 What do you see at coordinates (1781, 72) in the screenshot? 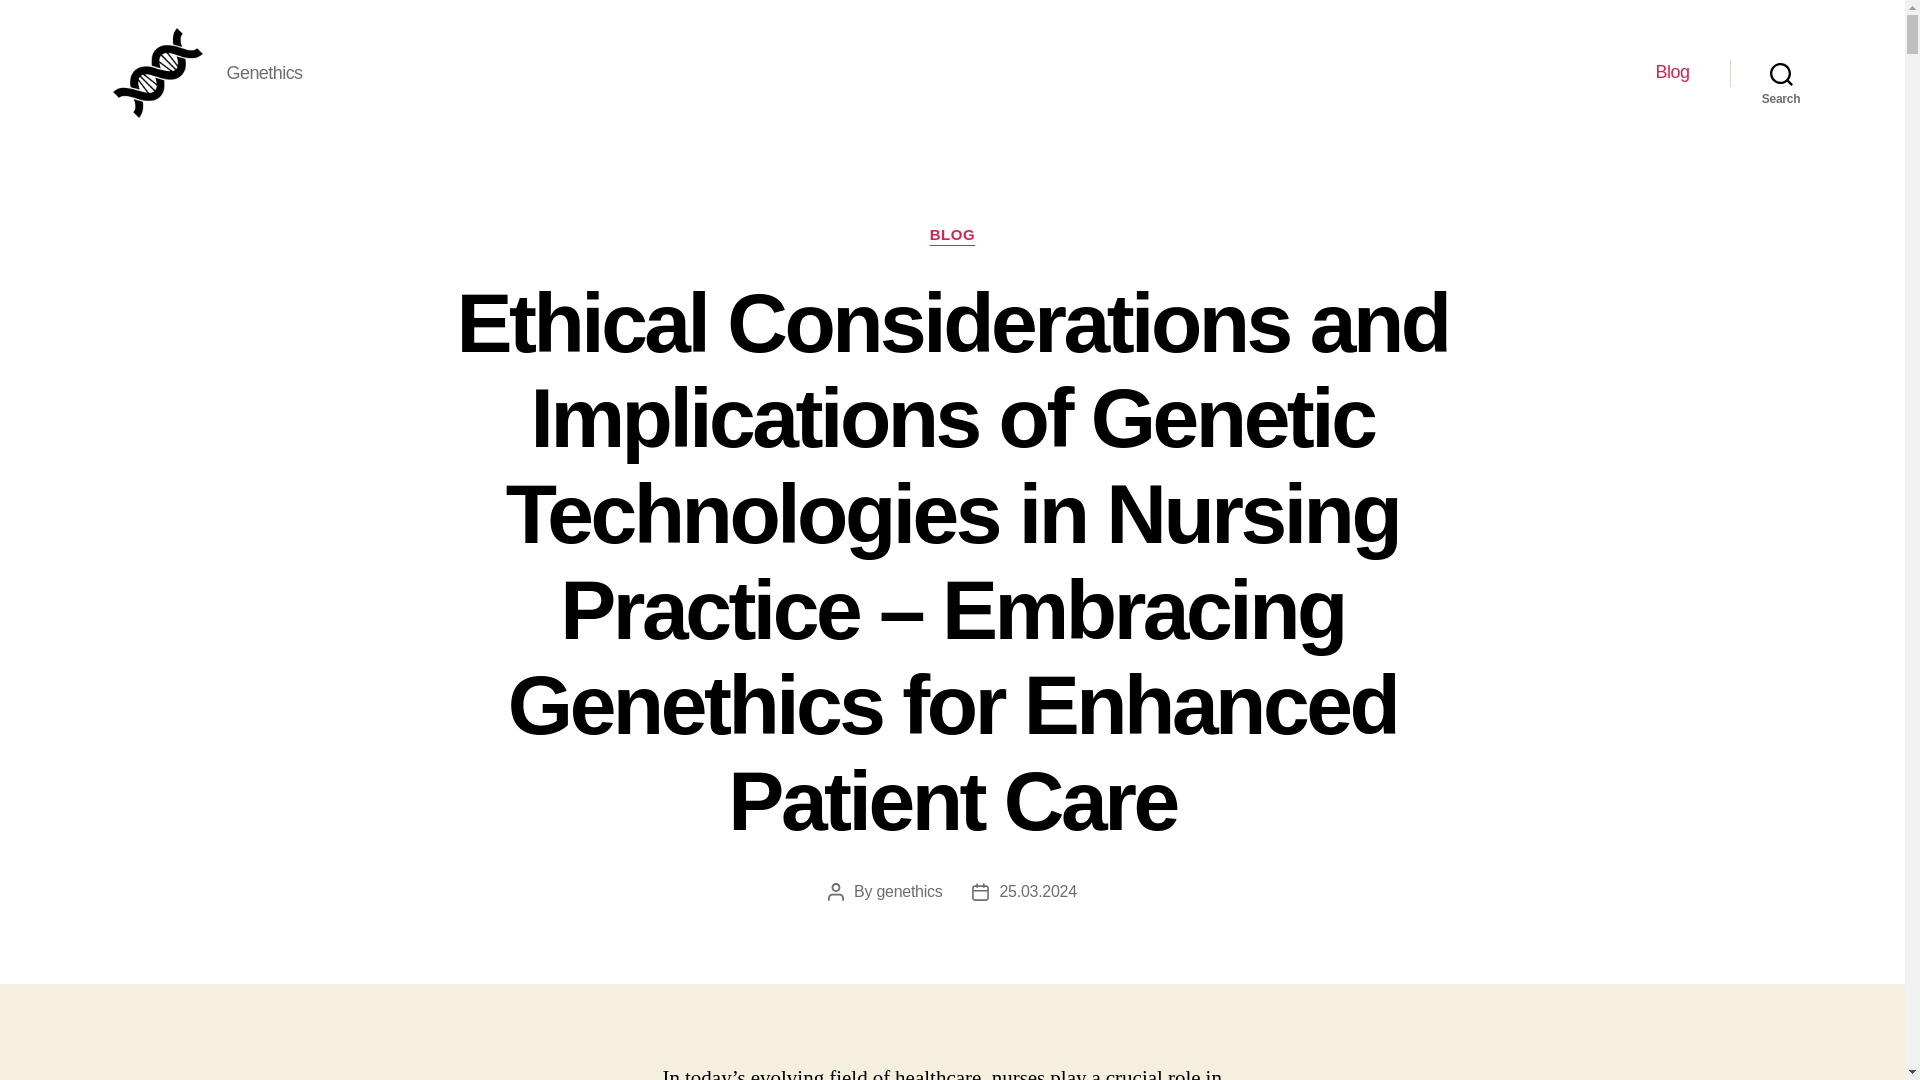
I see `Search` at bounding box center [1781, 72].